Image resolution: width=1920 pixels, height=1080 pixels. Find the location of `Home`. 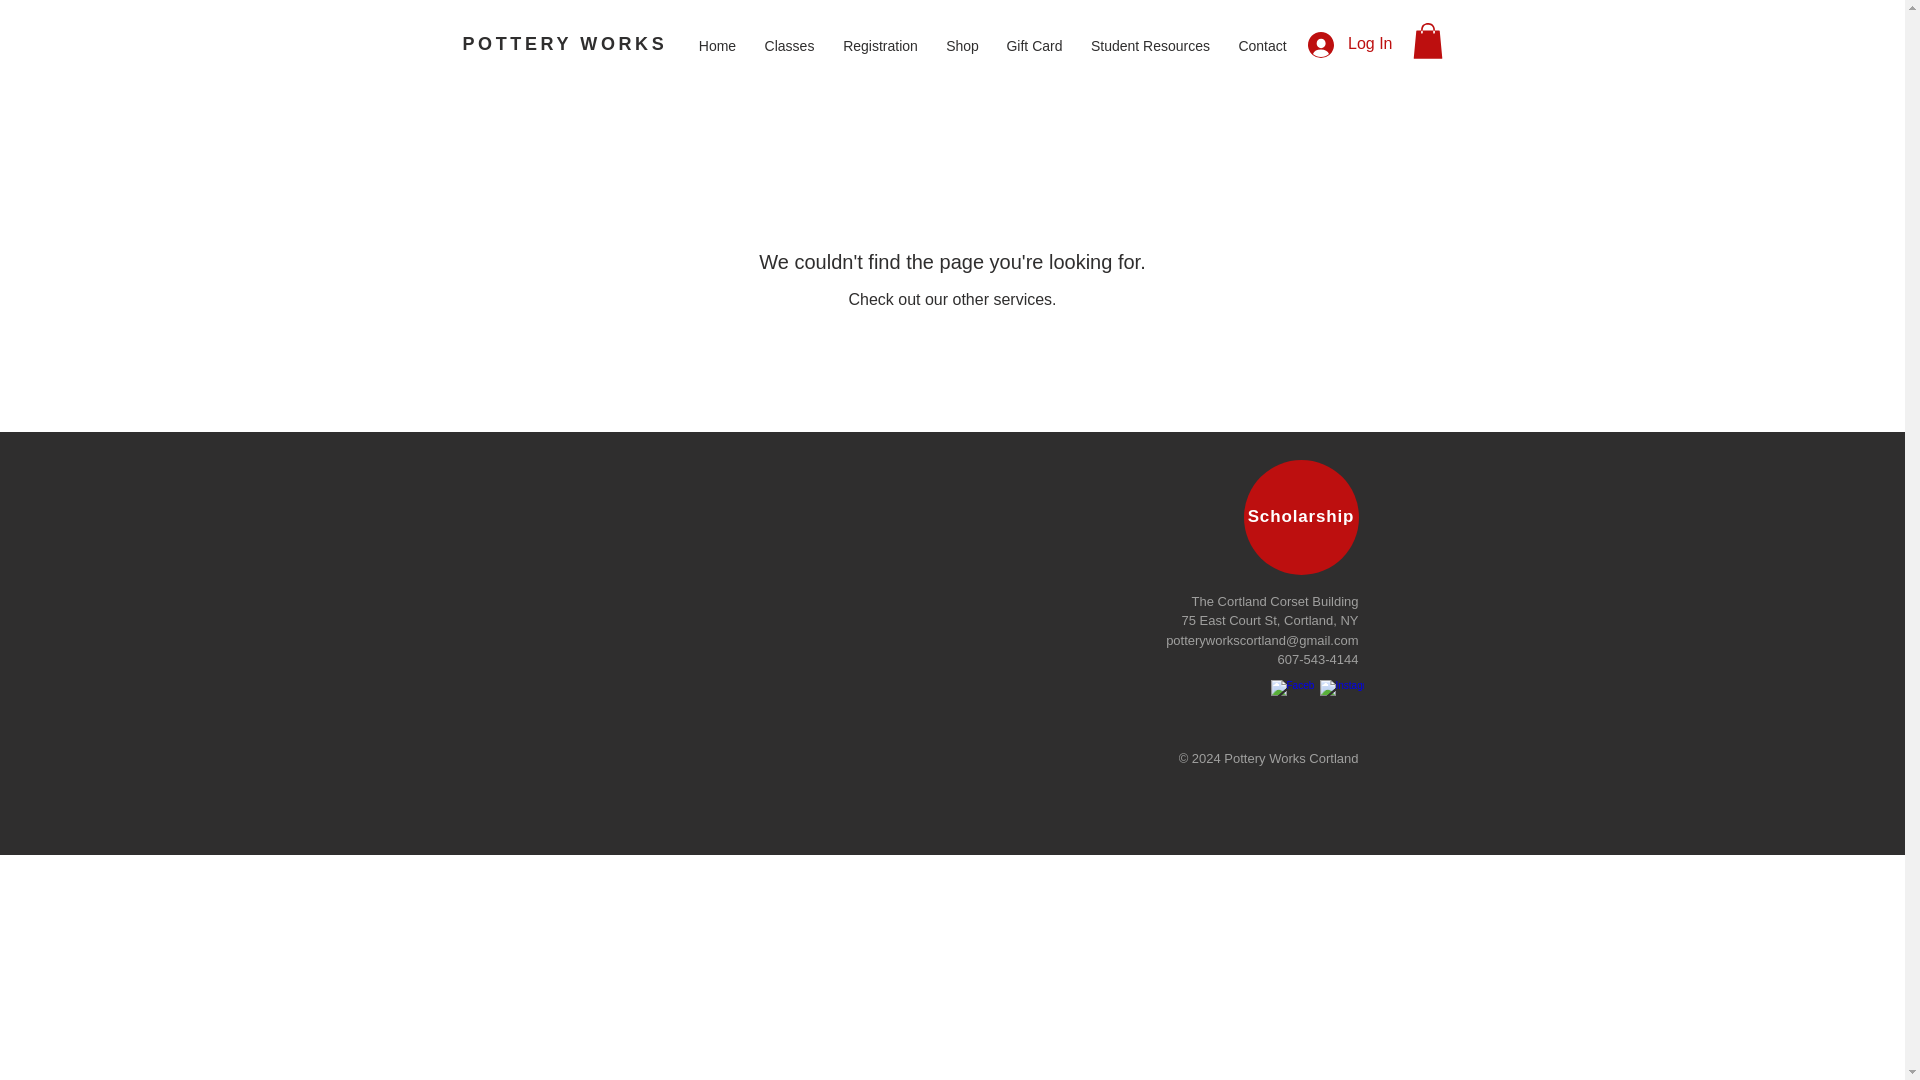

Home is located at coordinates (716, 38).